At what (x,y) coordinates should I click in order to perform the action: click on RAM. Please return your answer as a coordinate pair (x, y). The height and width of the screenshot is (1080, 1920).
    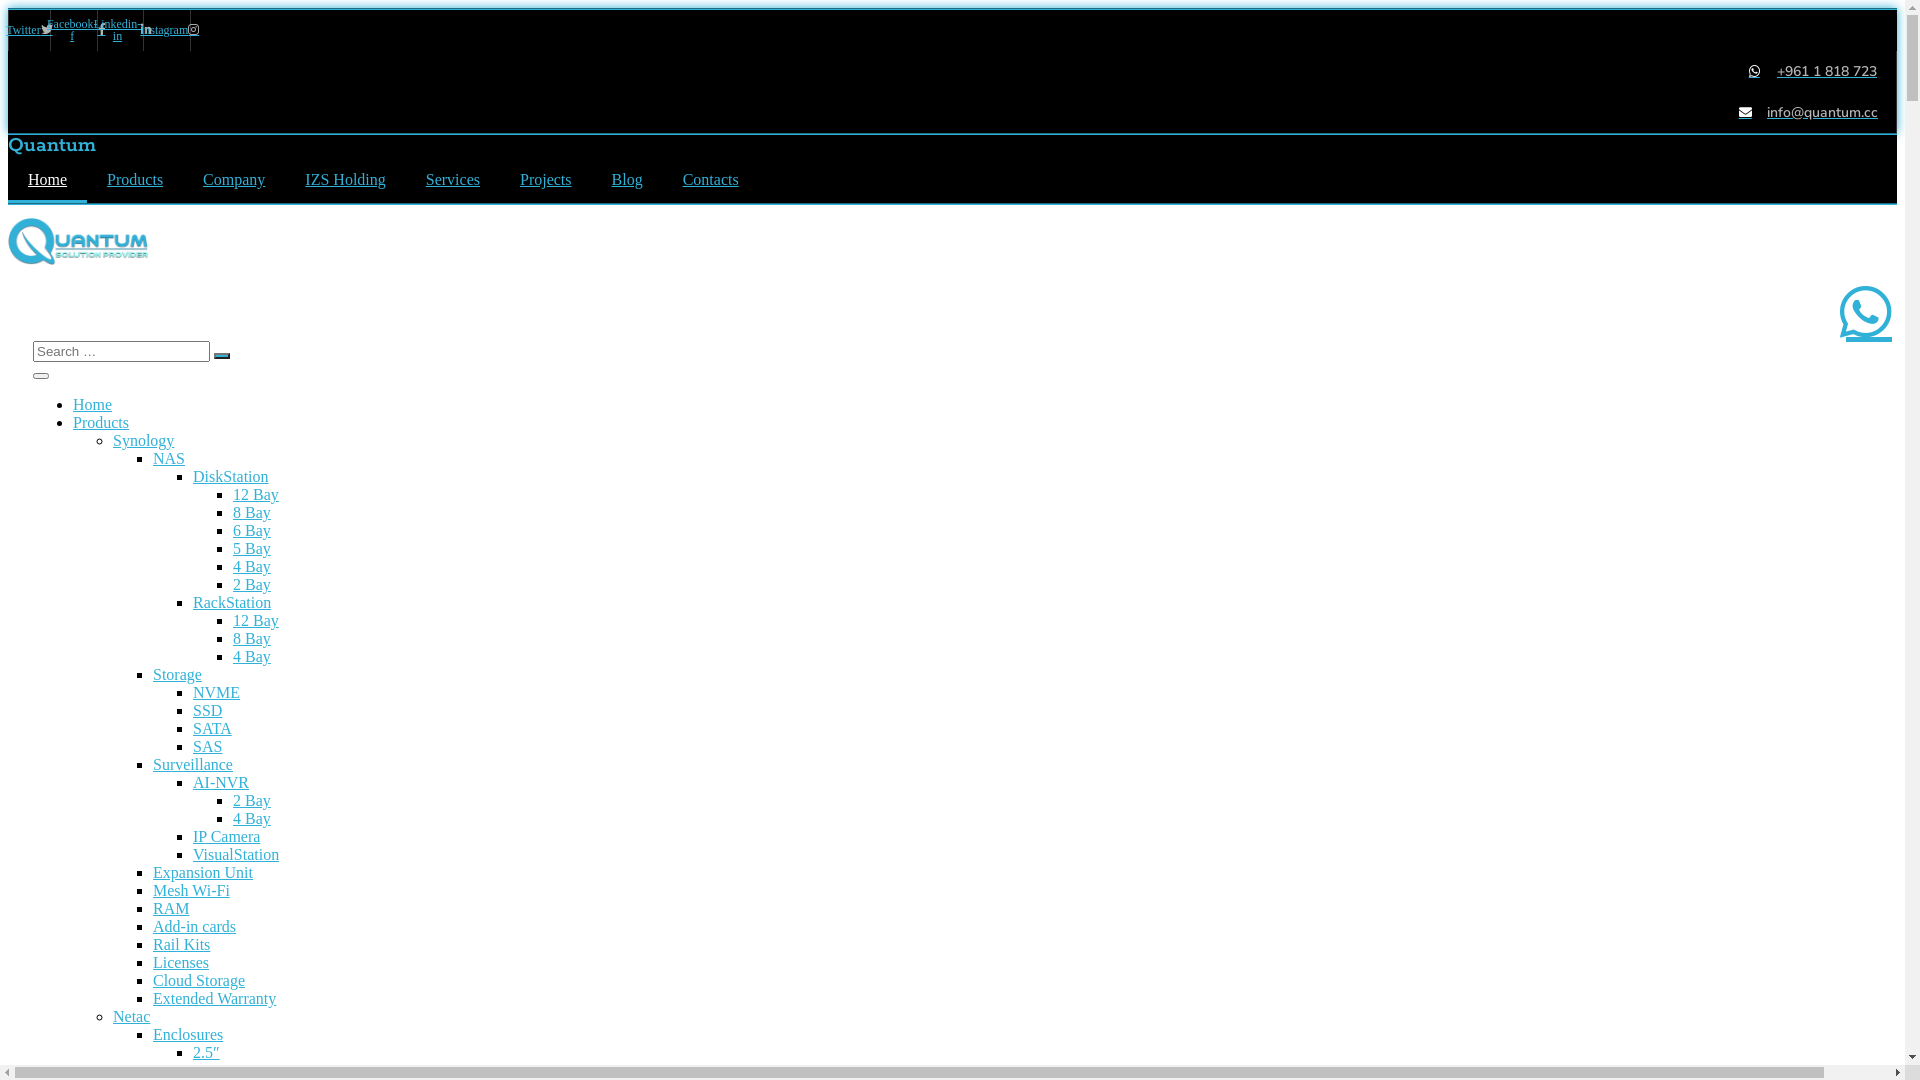
    Looking at the image, I should click on (171, 908).